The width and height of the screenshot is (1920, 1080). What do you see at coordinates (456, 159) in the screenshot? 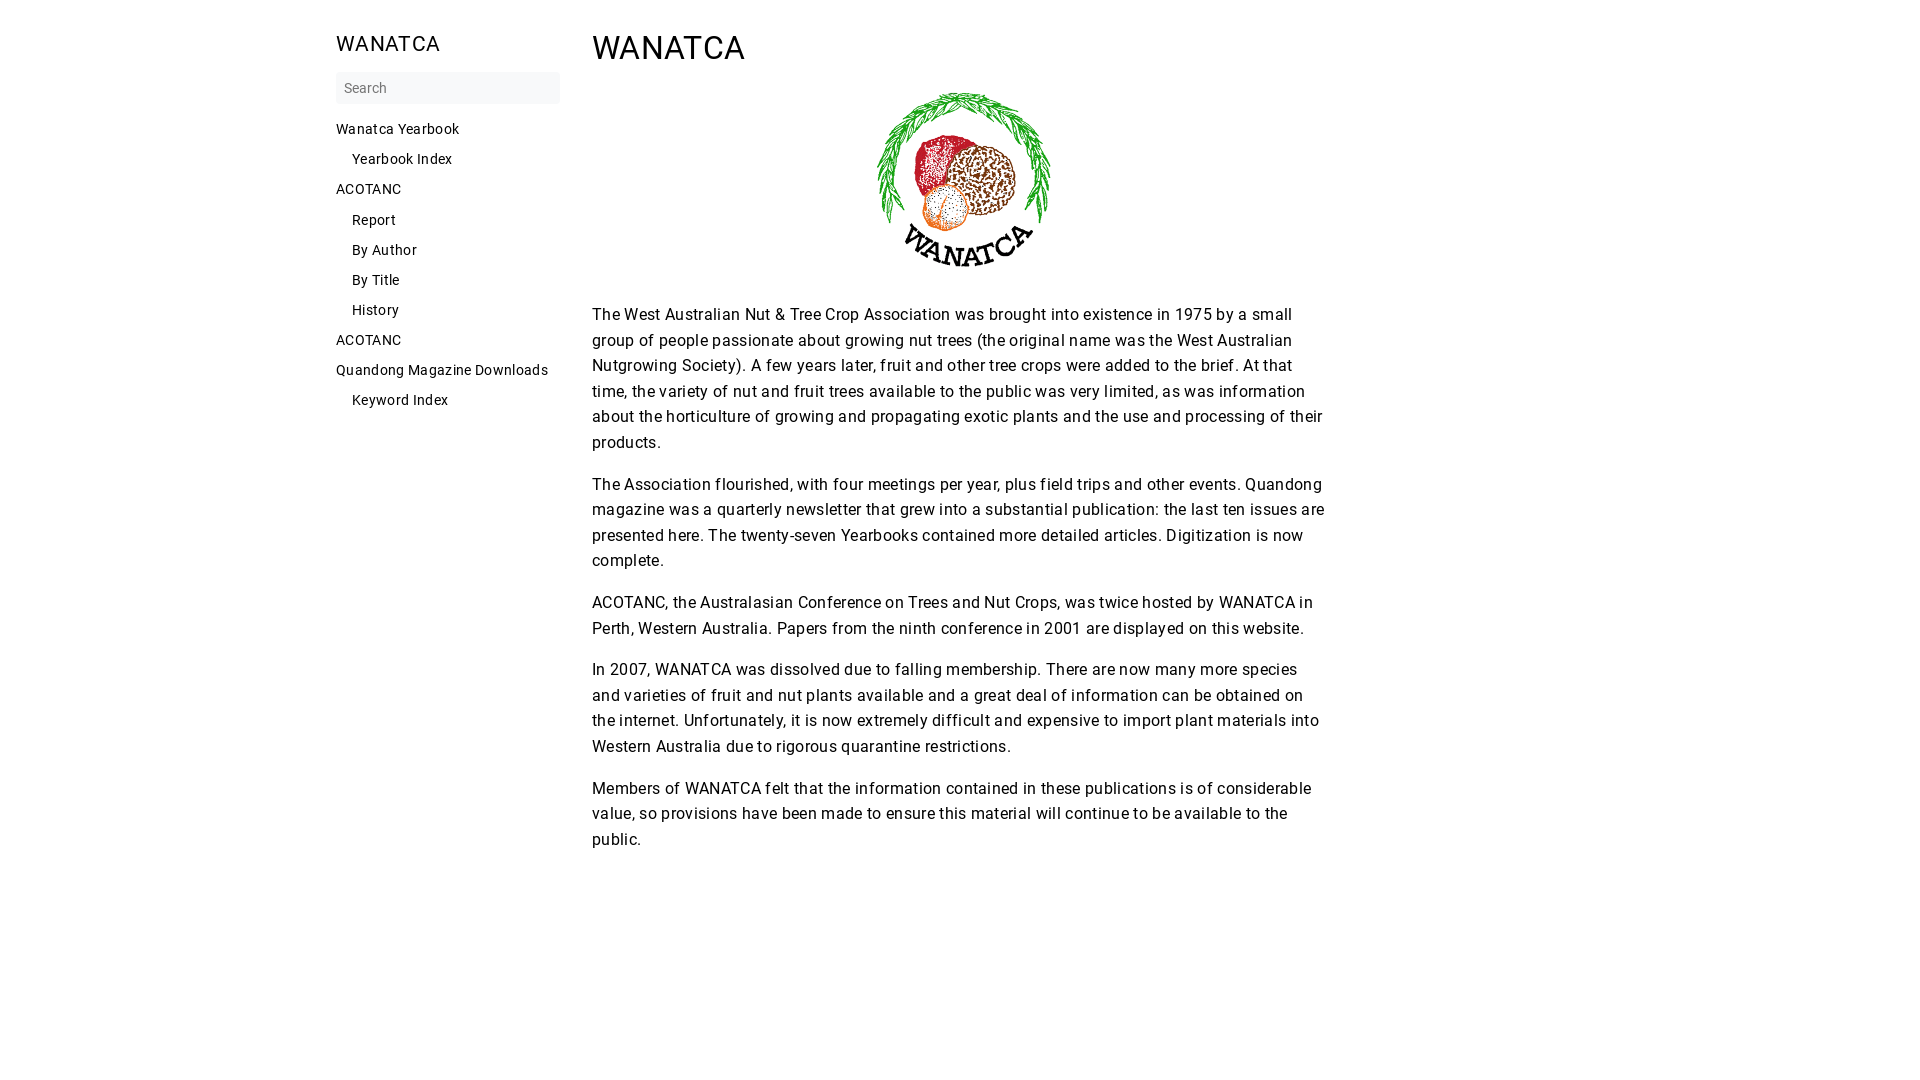
I see `Yearbook Index` at bounding box center [456, 159].